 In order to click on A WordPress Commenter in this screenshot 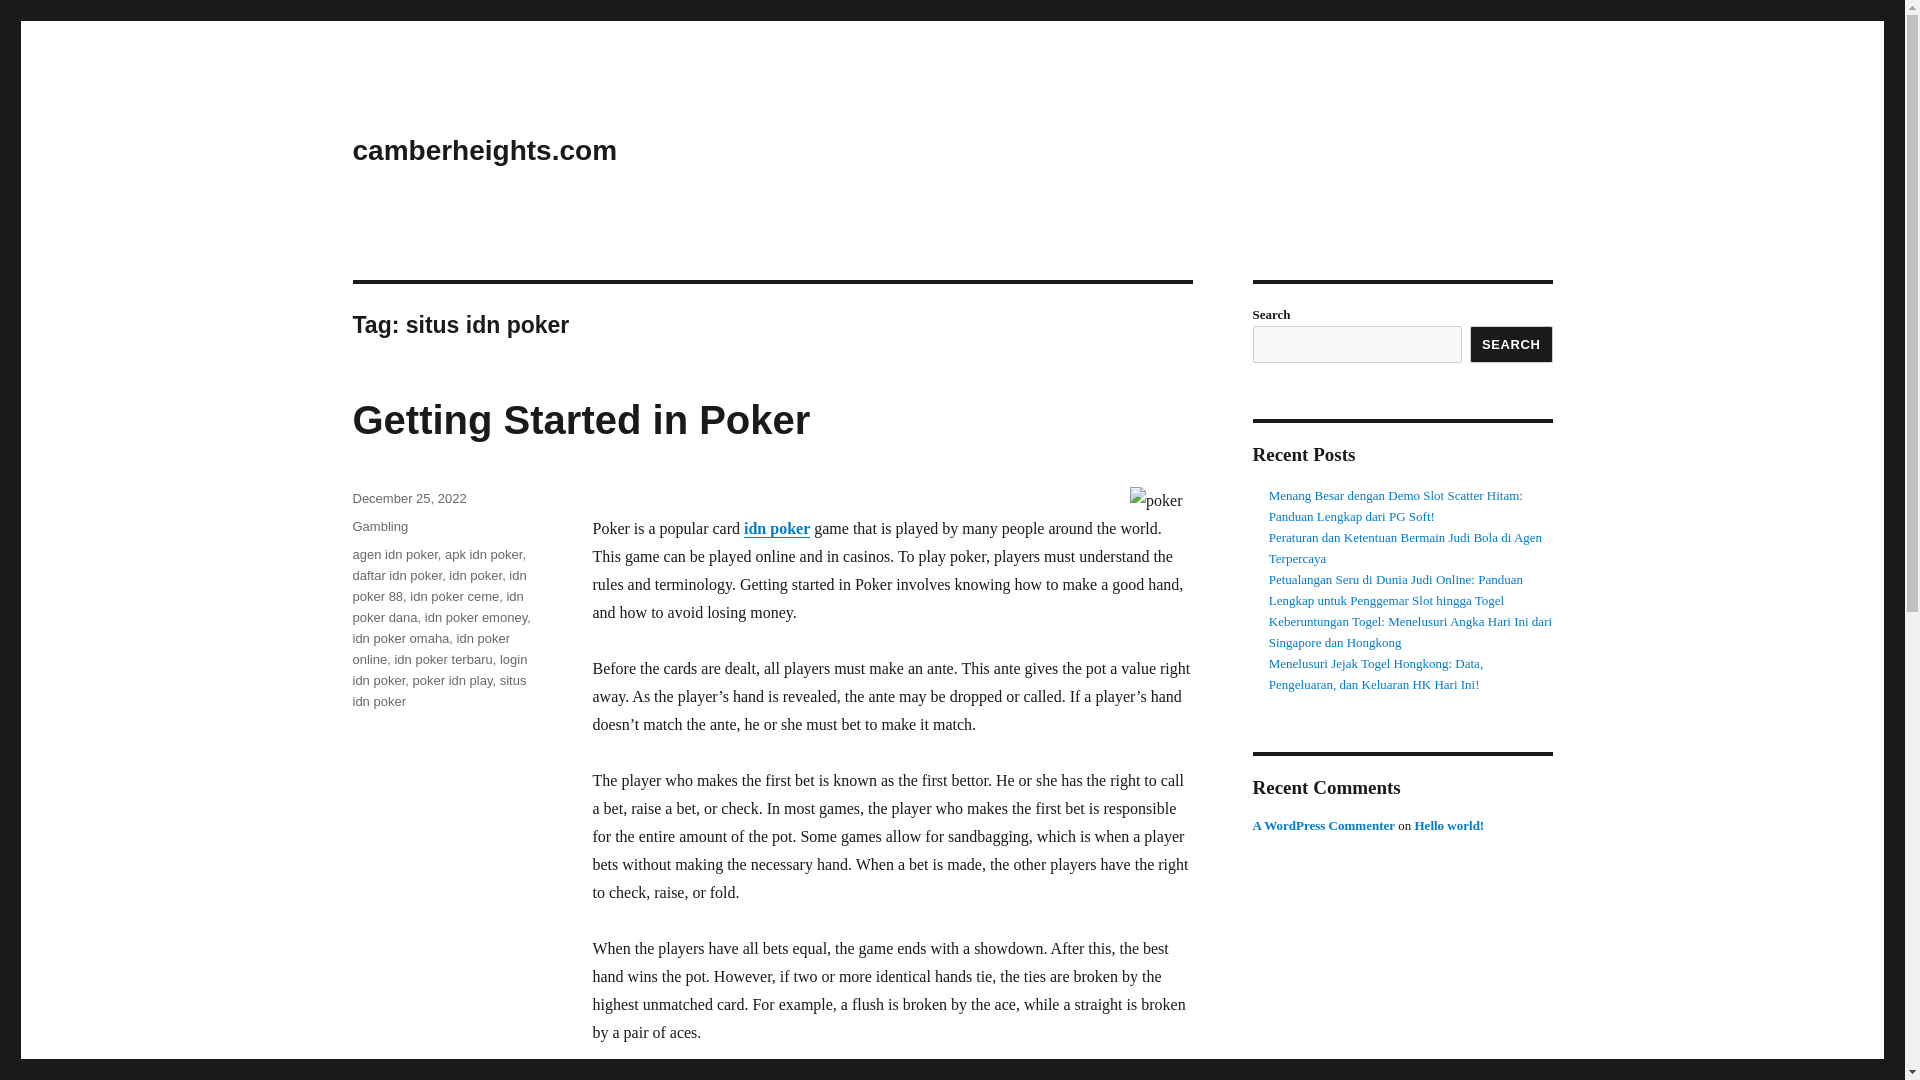, I will do `click(1323, 824)`.